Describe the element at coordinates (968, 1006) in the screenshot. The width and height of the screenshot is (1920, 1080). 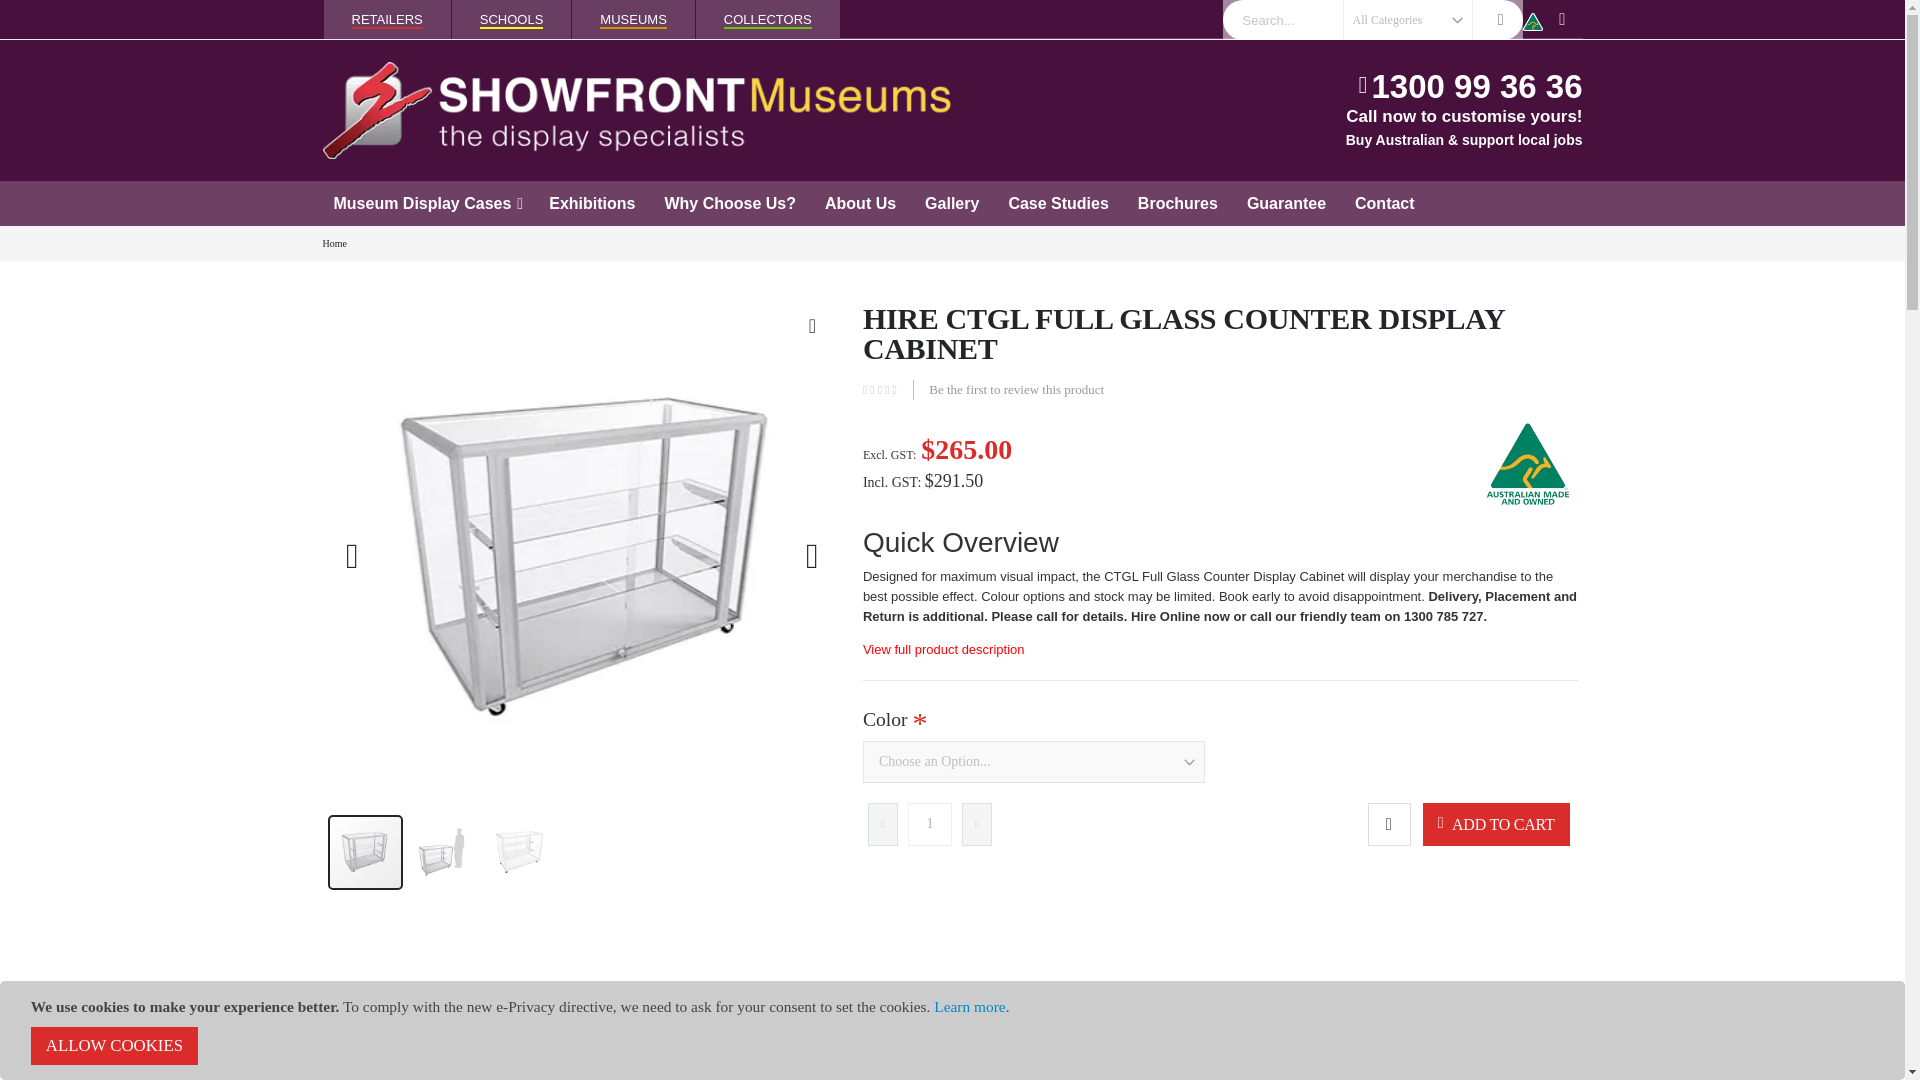
I see `Learn more` at that location.